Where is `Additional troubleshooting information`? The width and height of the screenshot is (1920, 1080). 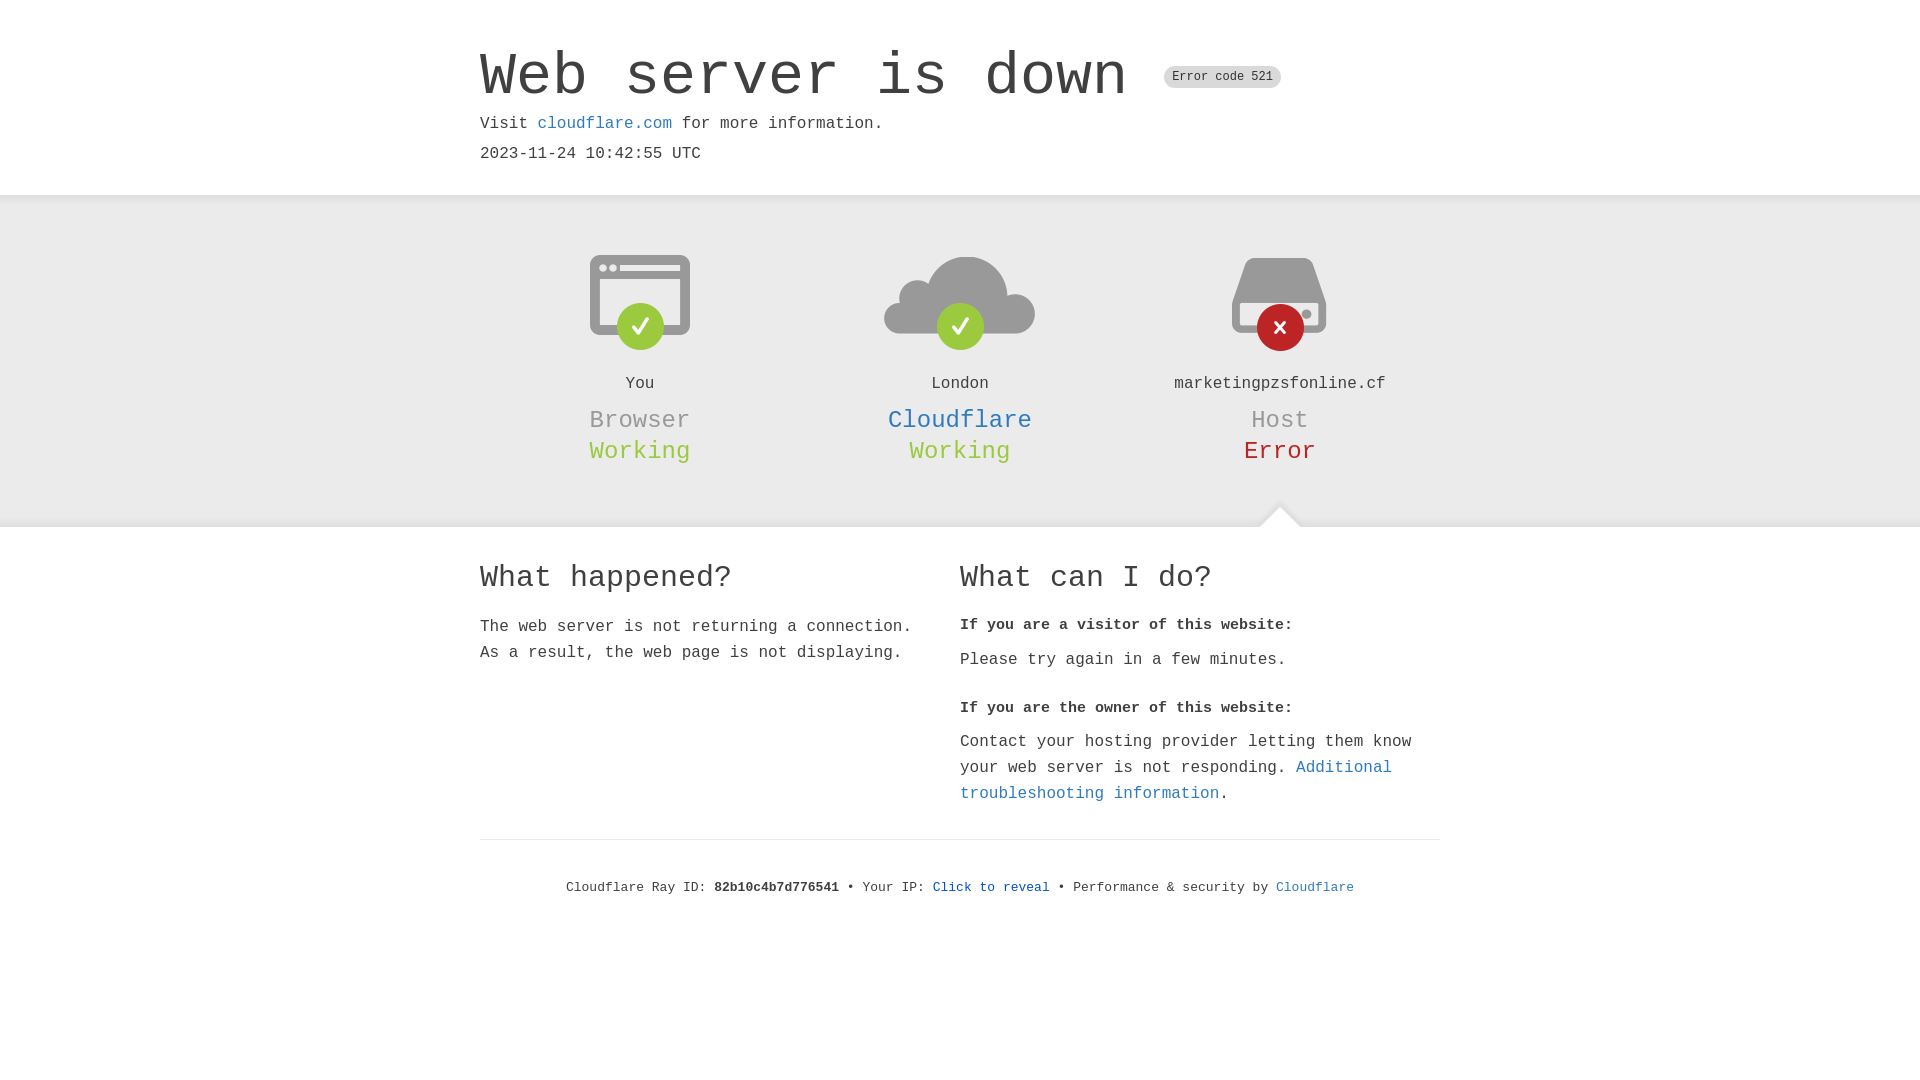 Additional troubleshooting information is located at coordinates (1176, 780).